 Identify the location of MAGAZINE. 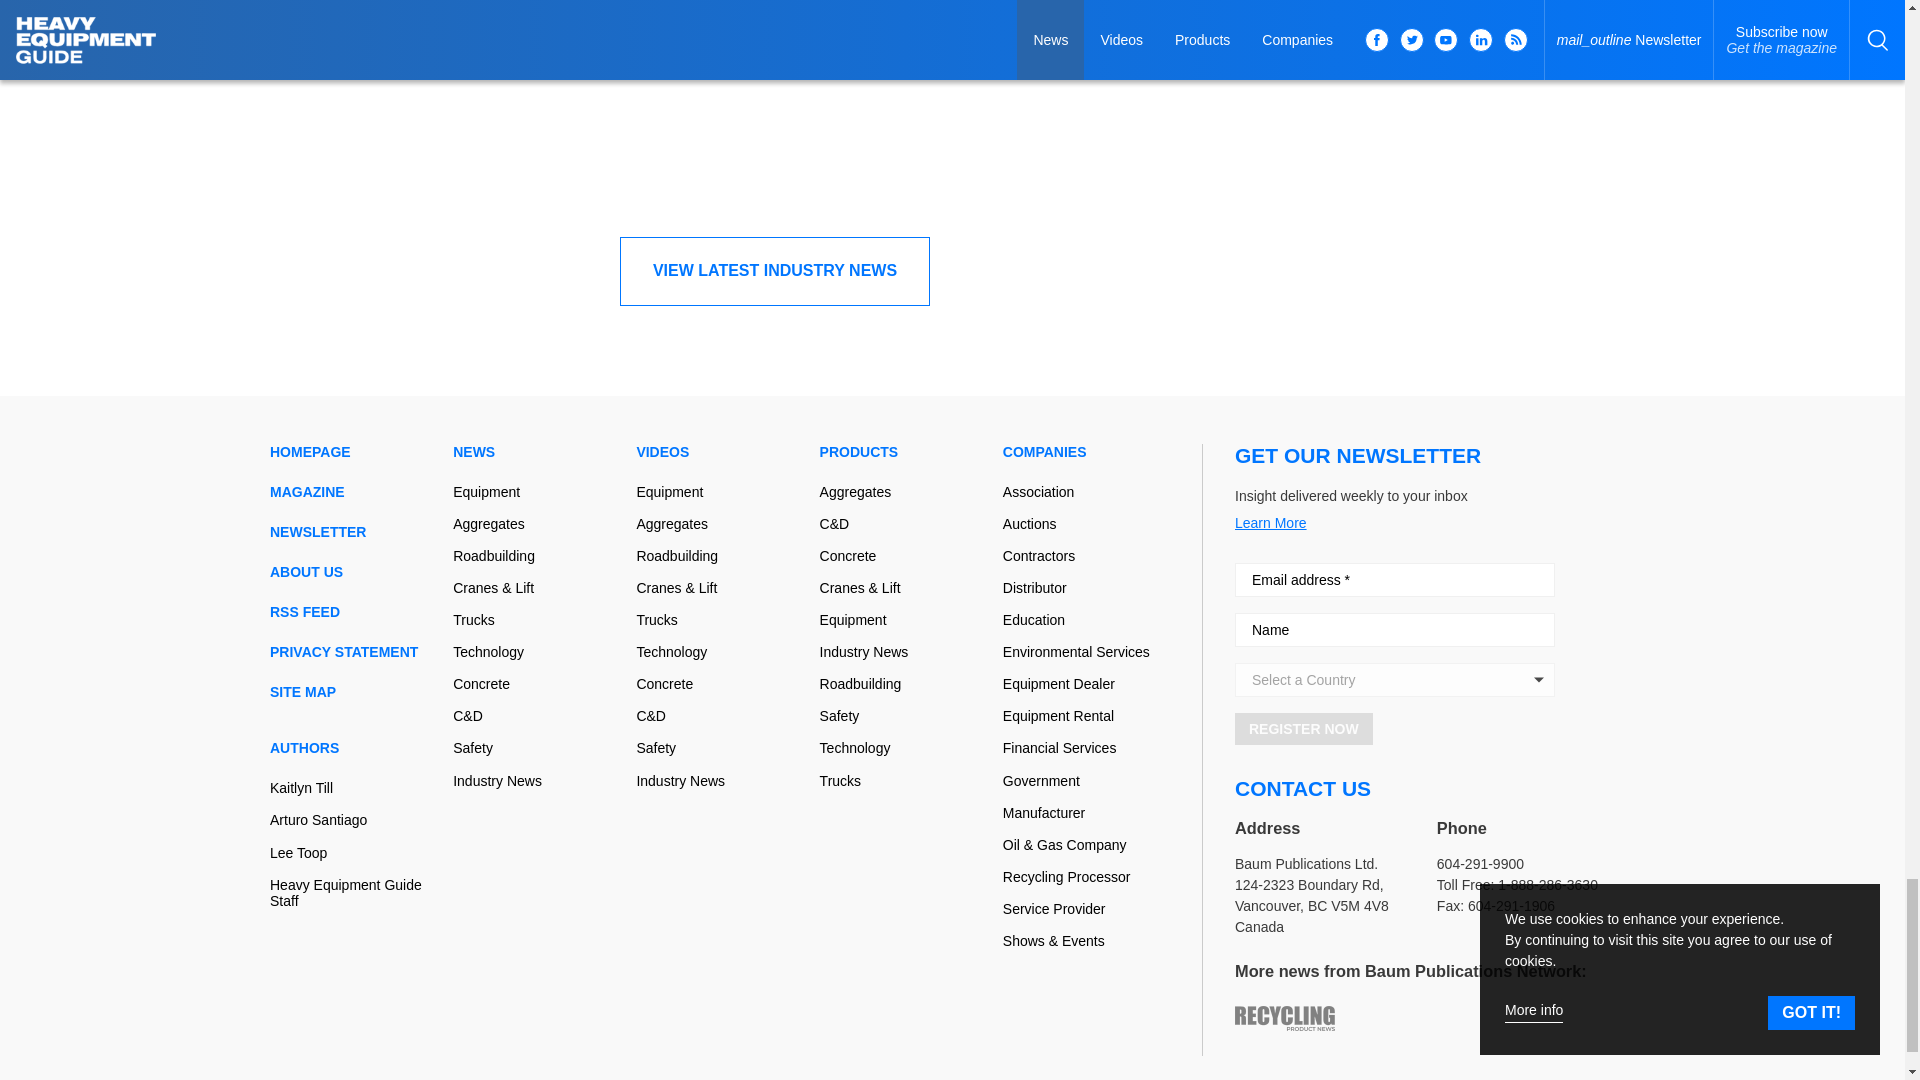
(354, 492).